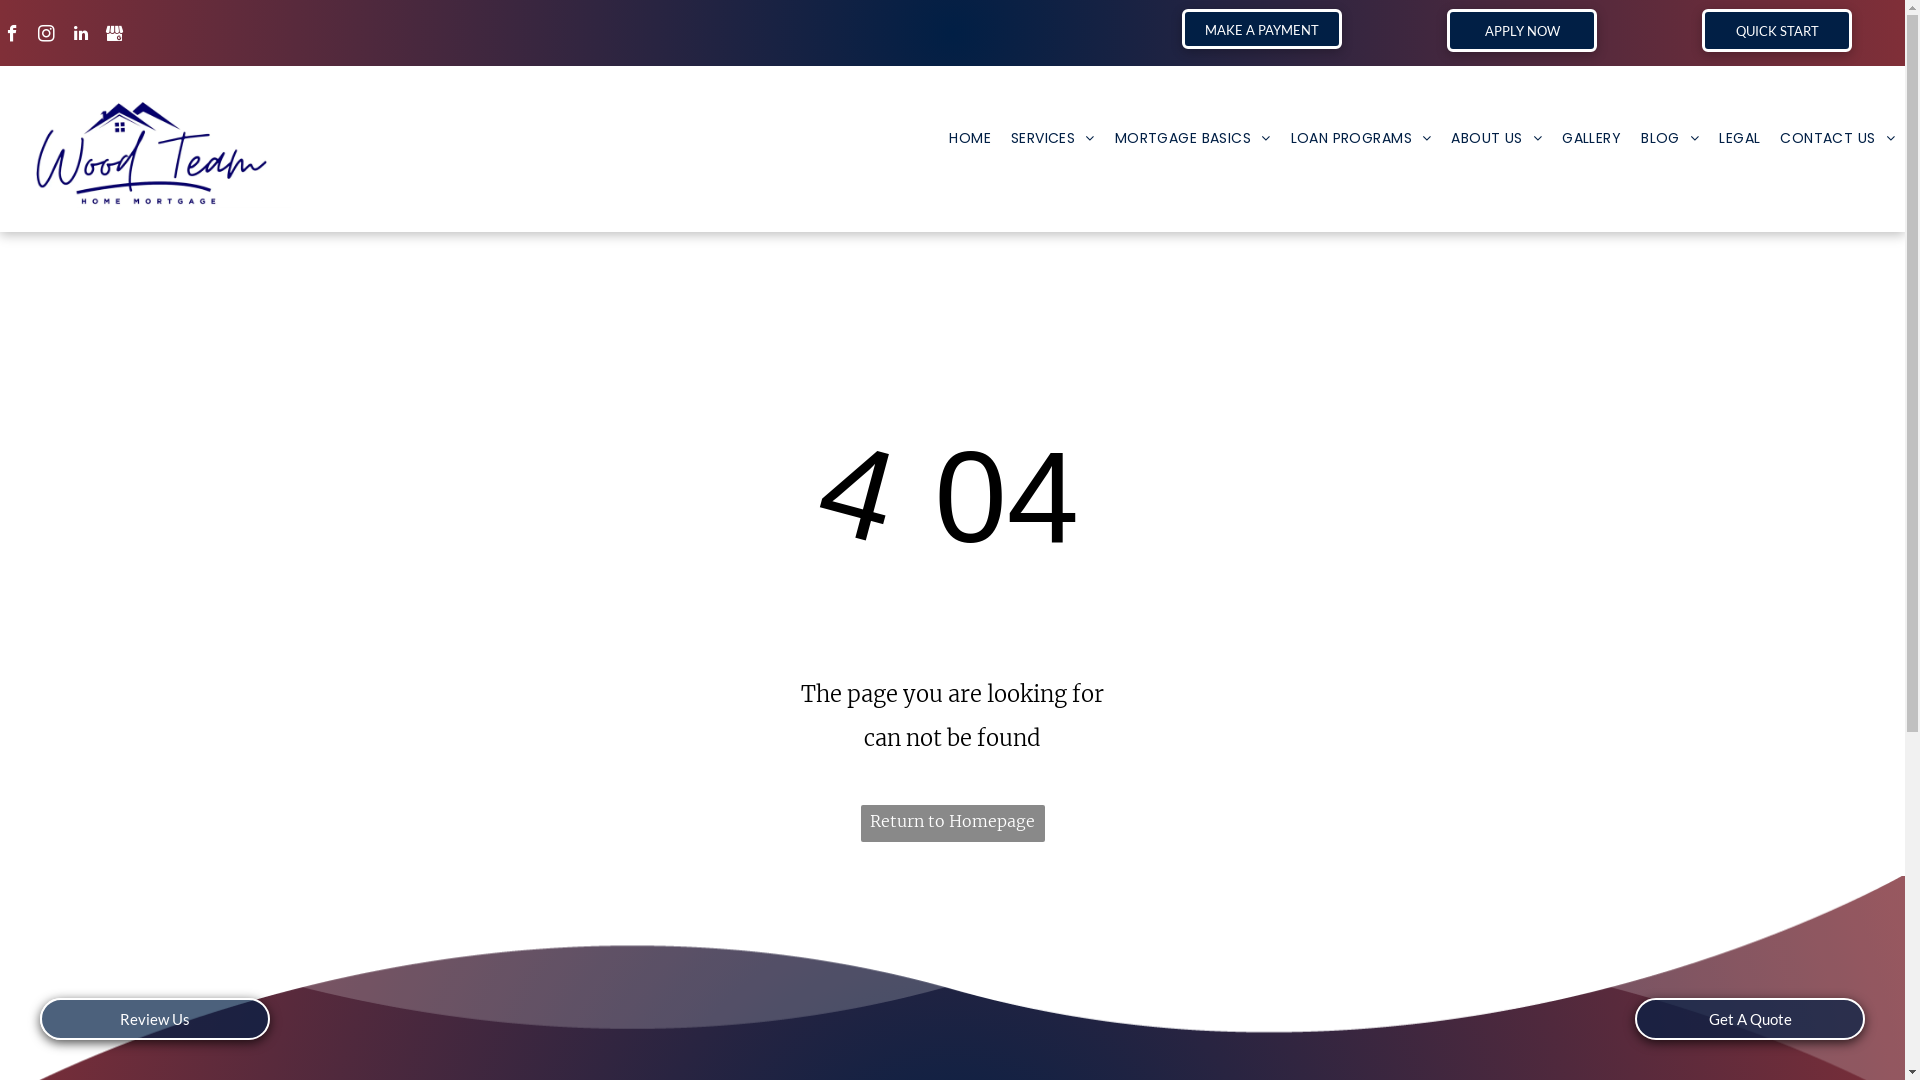  Describe the element at coordinates (952, 824) in the screenshot. I see `Return to Homepage` at that location.